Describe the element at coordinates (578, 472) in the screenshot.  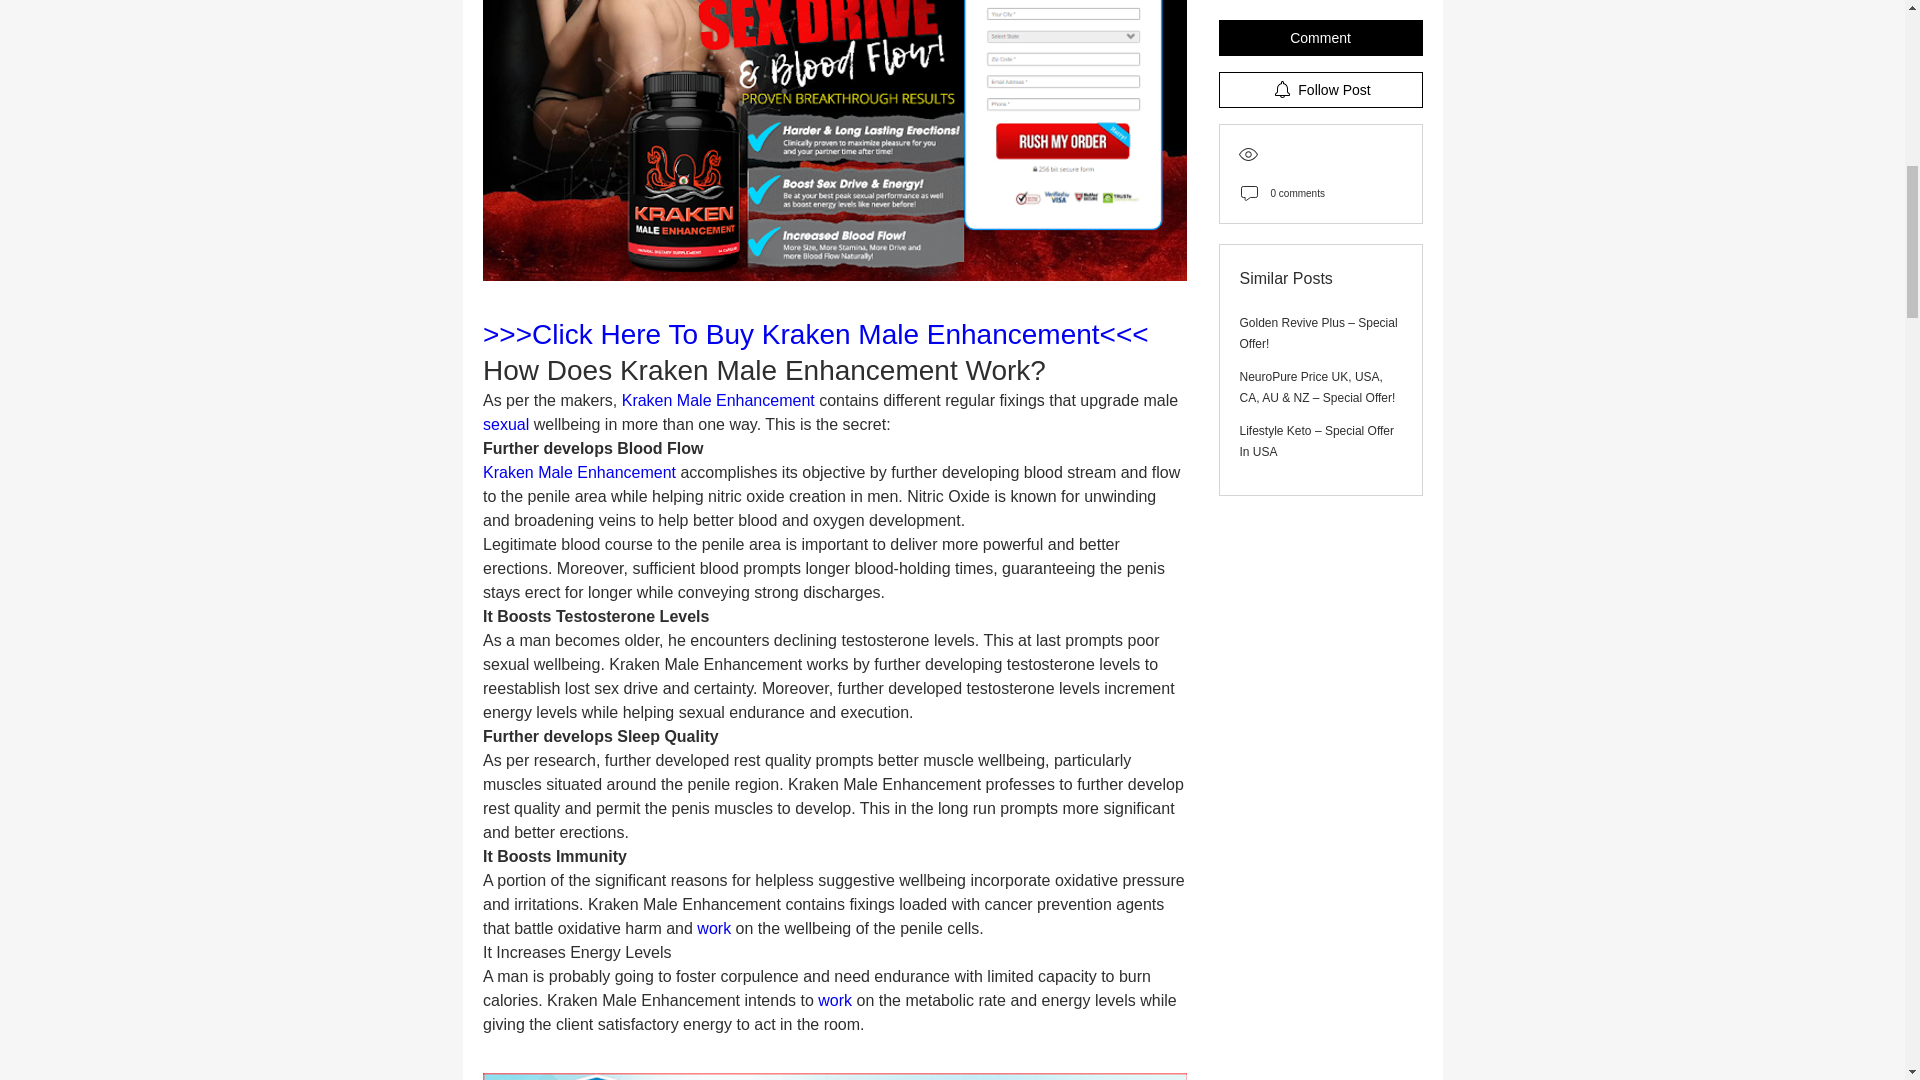
I see `Kraken Male Enhancement` at that location.